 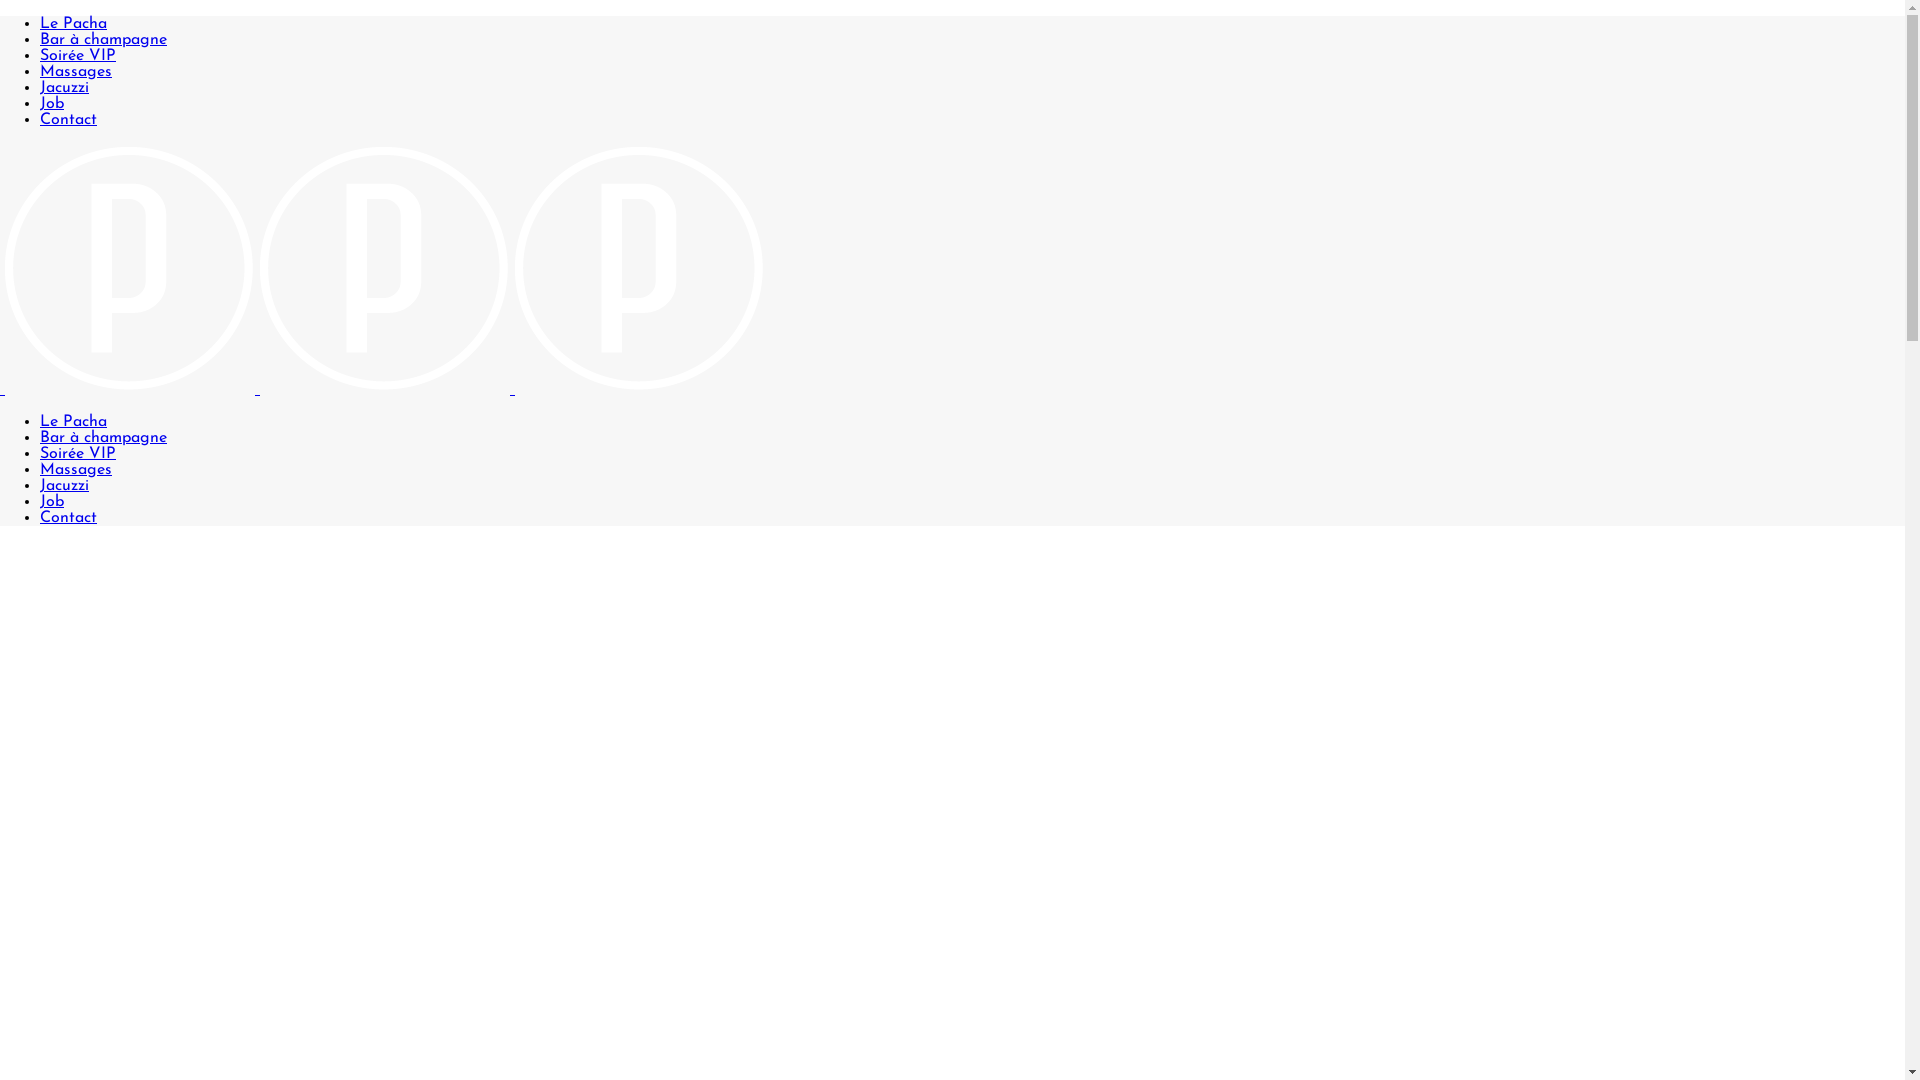 What do you see at coordinates (68, 120) in the screenshot?
I see `Contact` at bounding box center [68, 120].